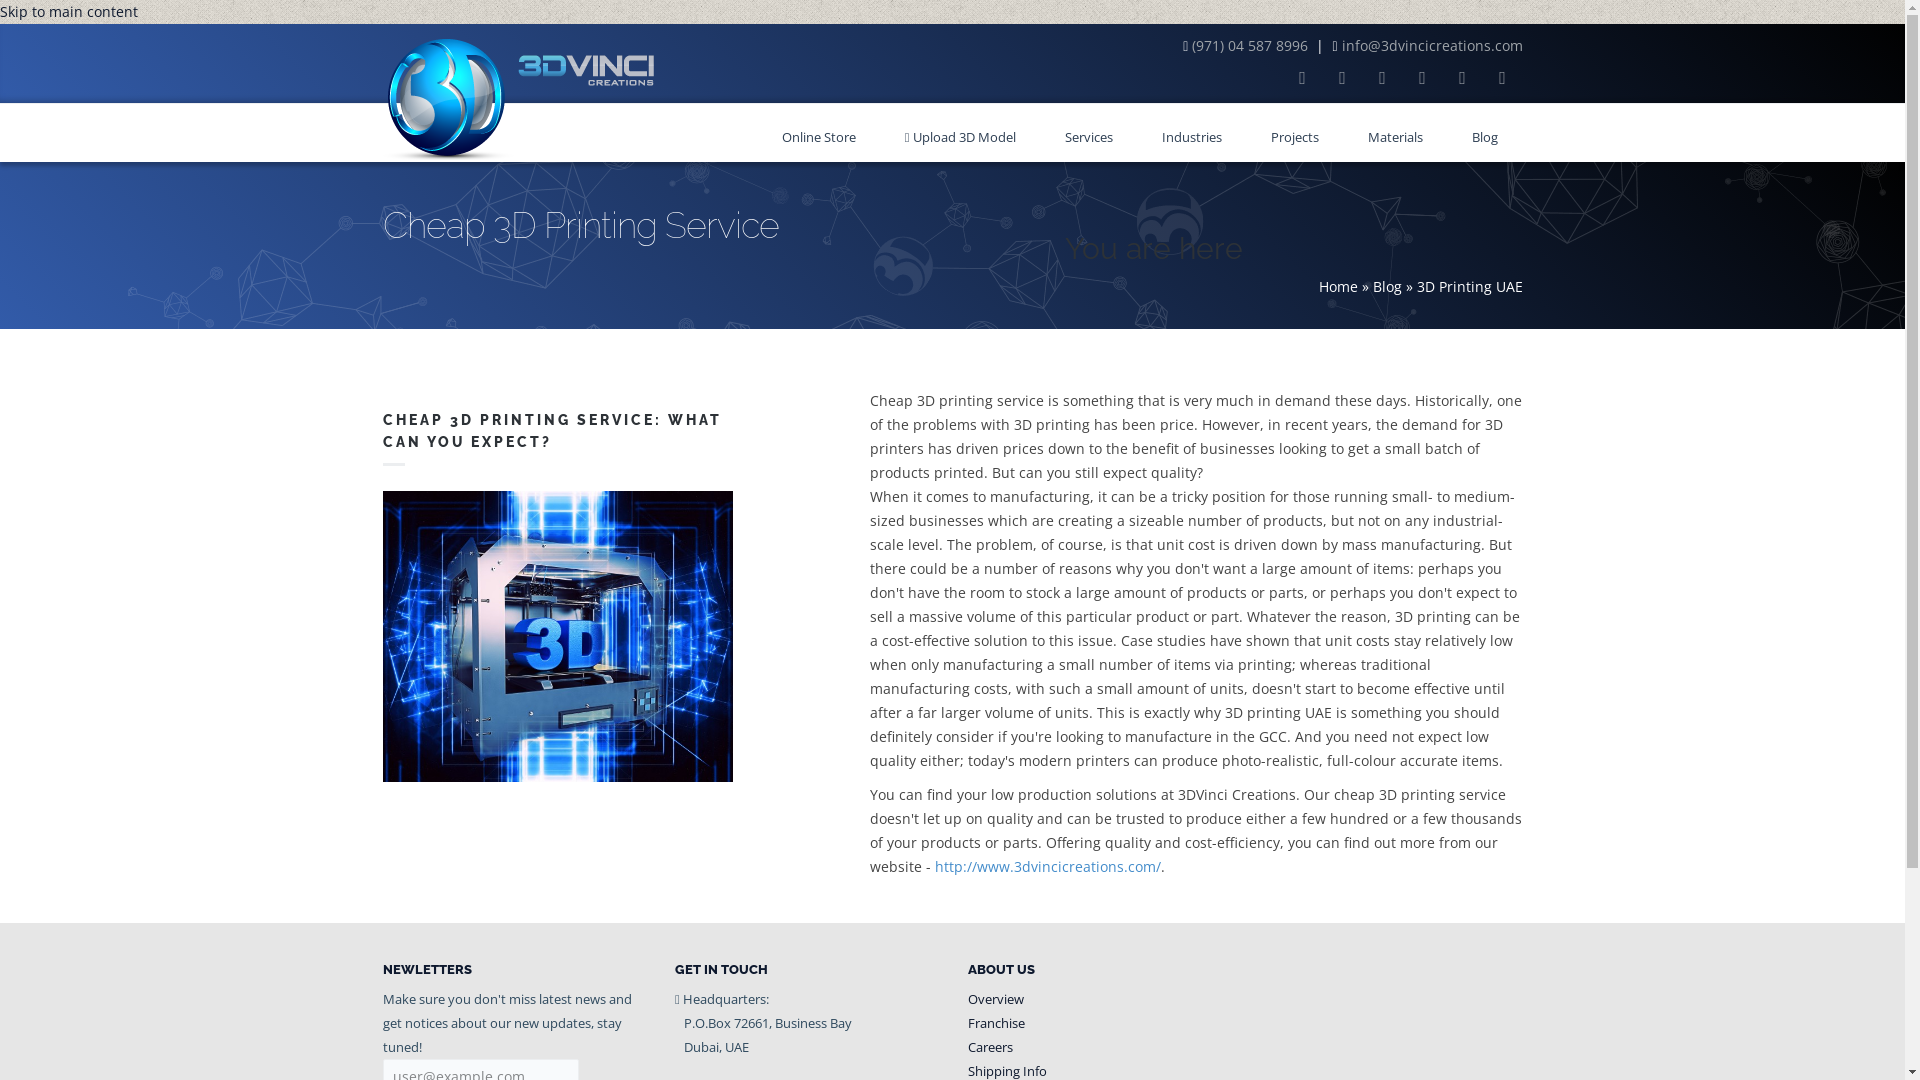 The height and width of the screenshot is (1080, 1920). I want to click on 3D Printing UAE, so click(1469, 286).